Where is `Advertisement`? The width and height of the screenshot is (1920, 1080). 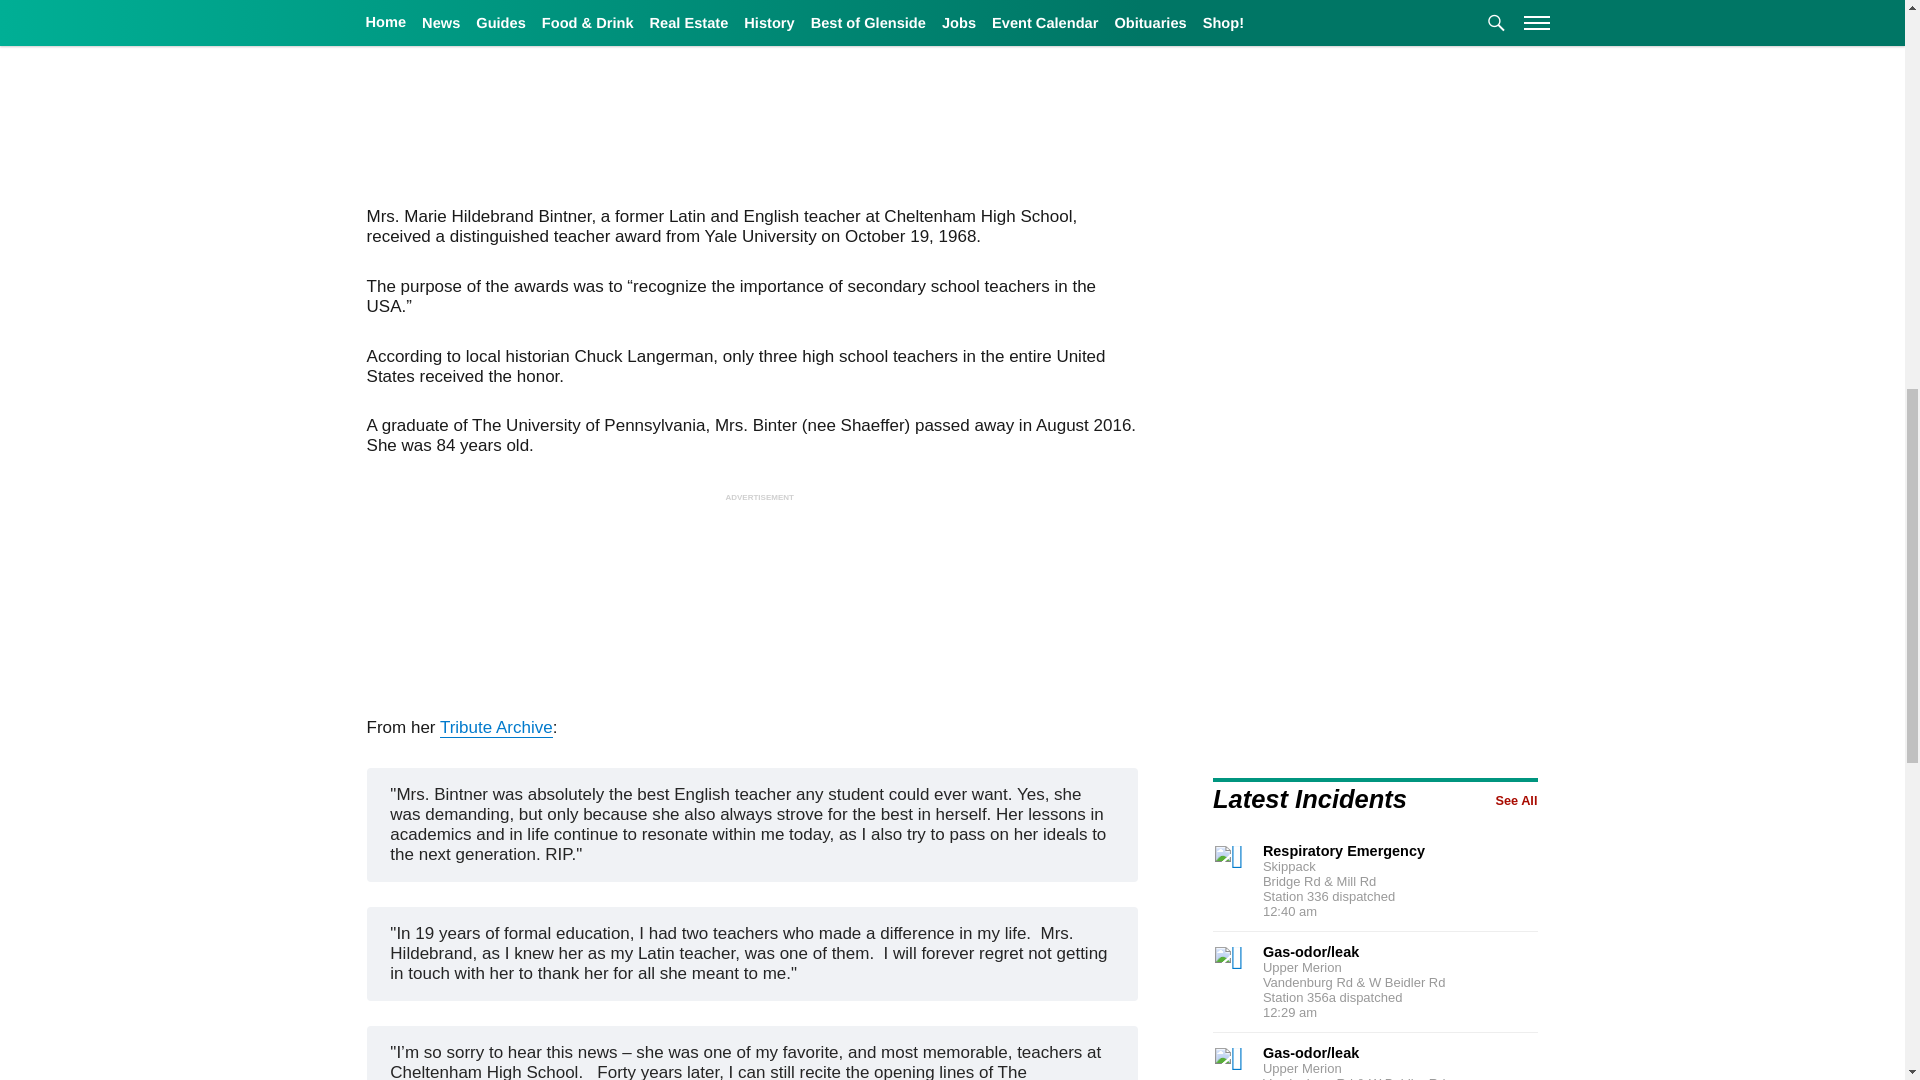 Advertisement is located at coordinates (1380, 70).